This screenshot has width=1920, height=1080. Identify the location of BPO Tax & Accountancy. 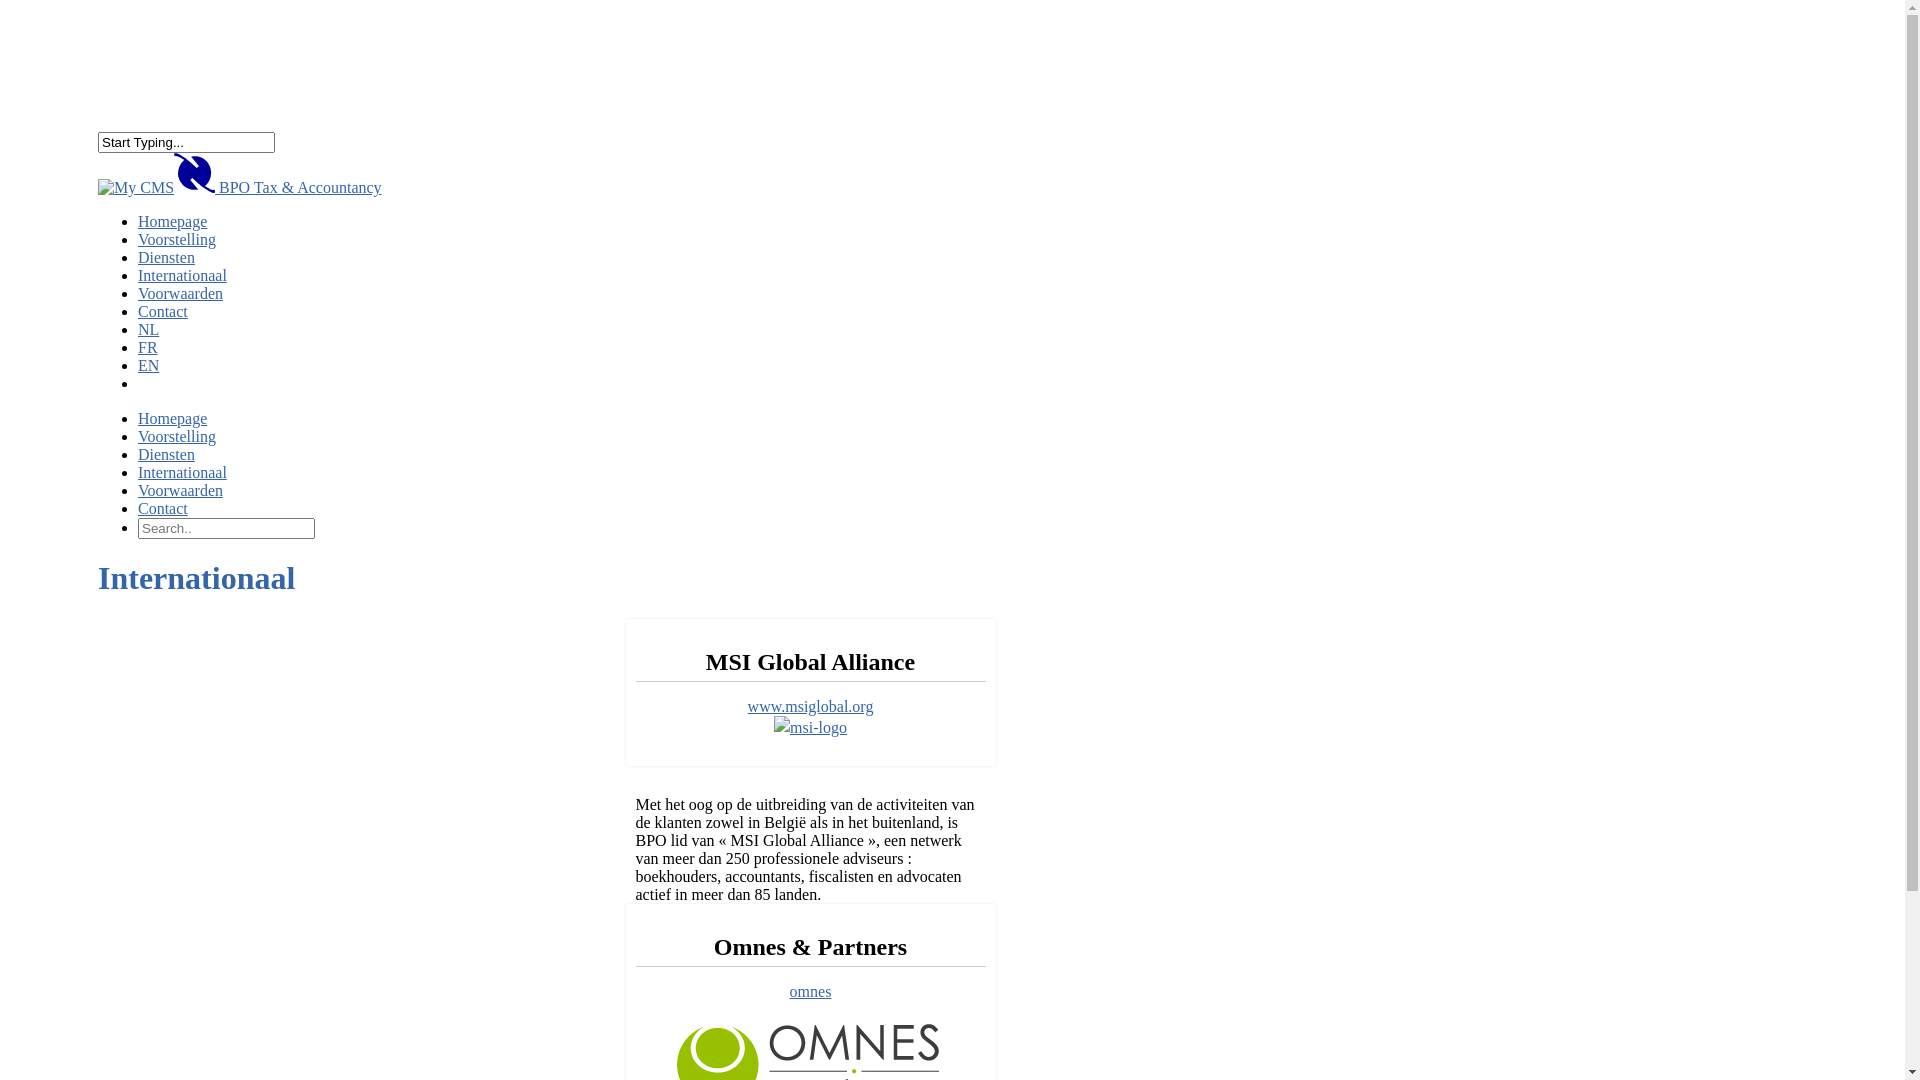
(240, 188).